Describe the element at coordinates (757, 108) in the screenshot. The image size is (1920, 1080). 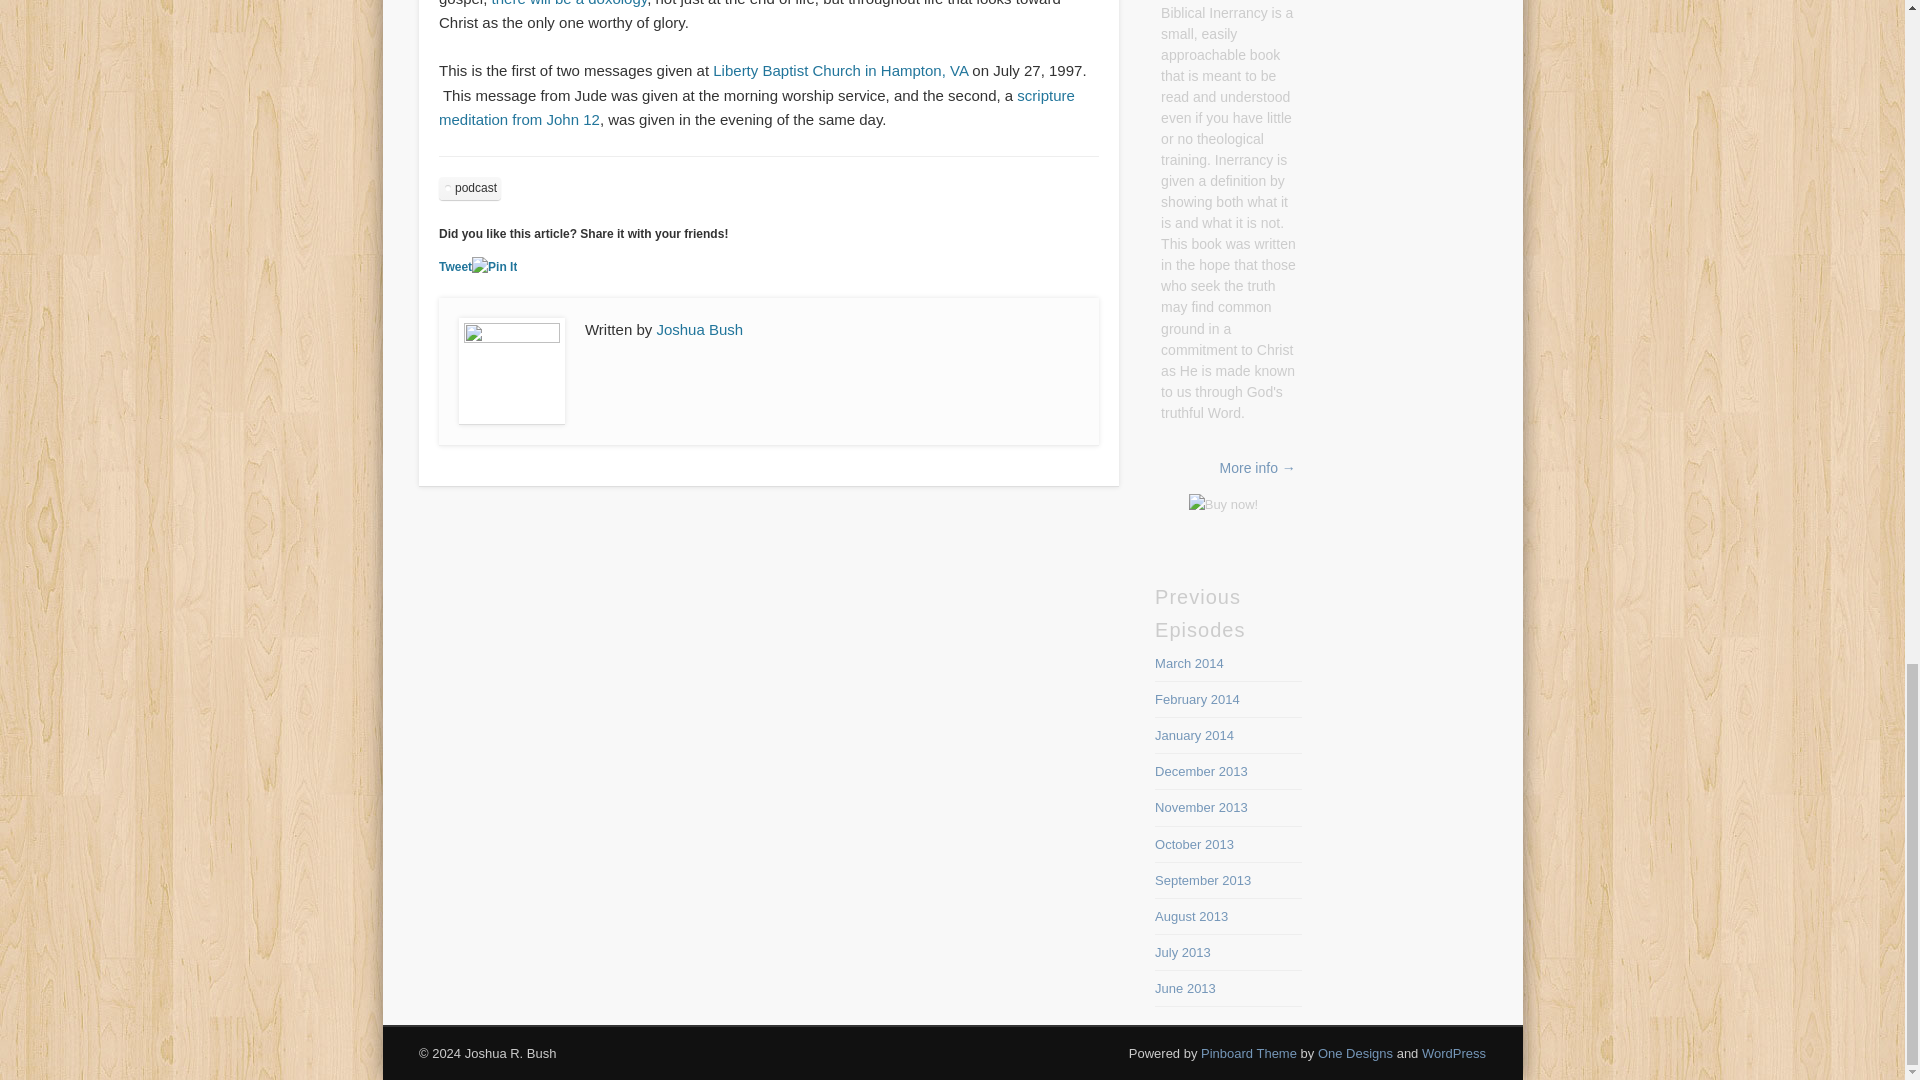
I see `scripture meditation from John 12` at that location.